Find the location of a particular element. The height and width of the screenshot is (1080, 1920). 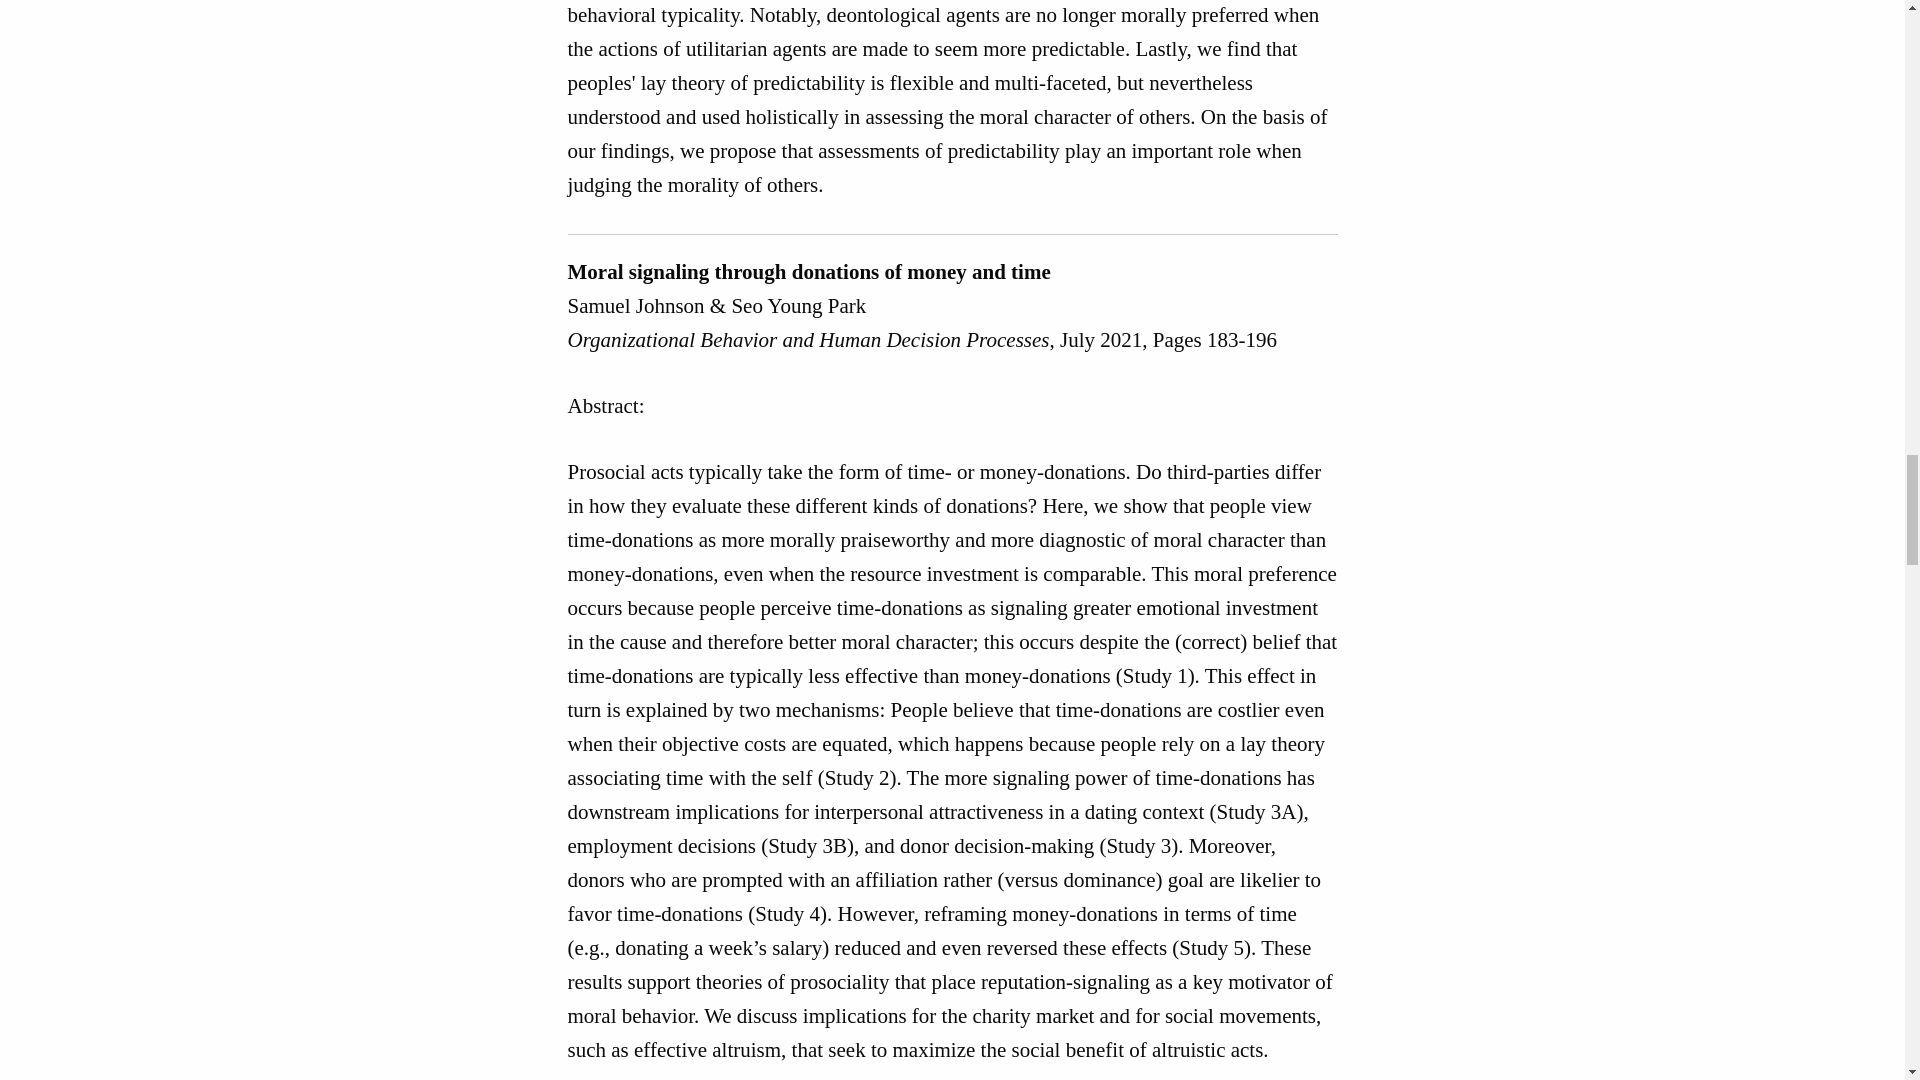

Moral signaling through donations of money and time is located at coordinates (809, 272).